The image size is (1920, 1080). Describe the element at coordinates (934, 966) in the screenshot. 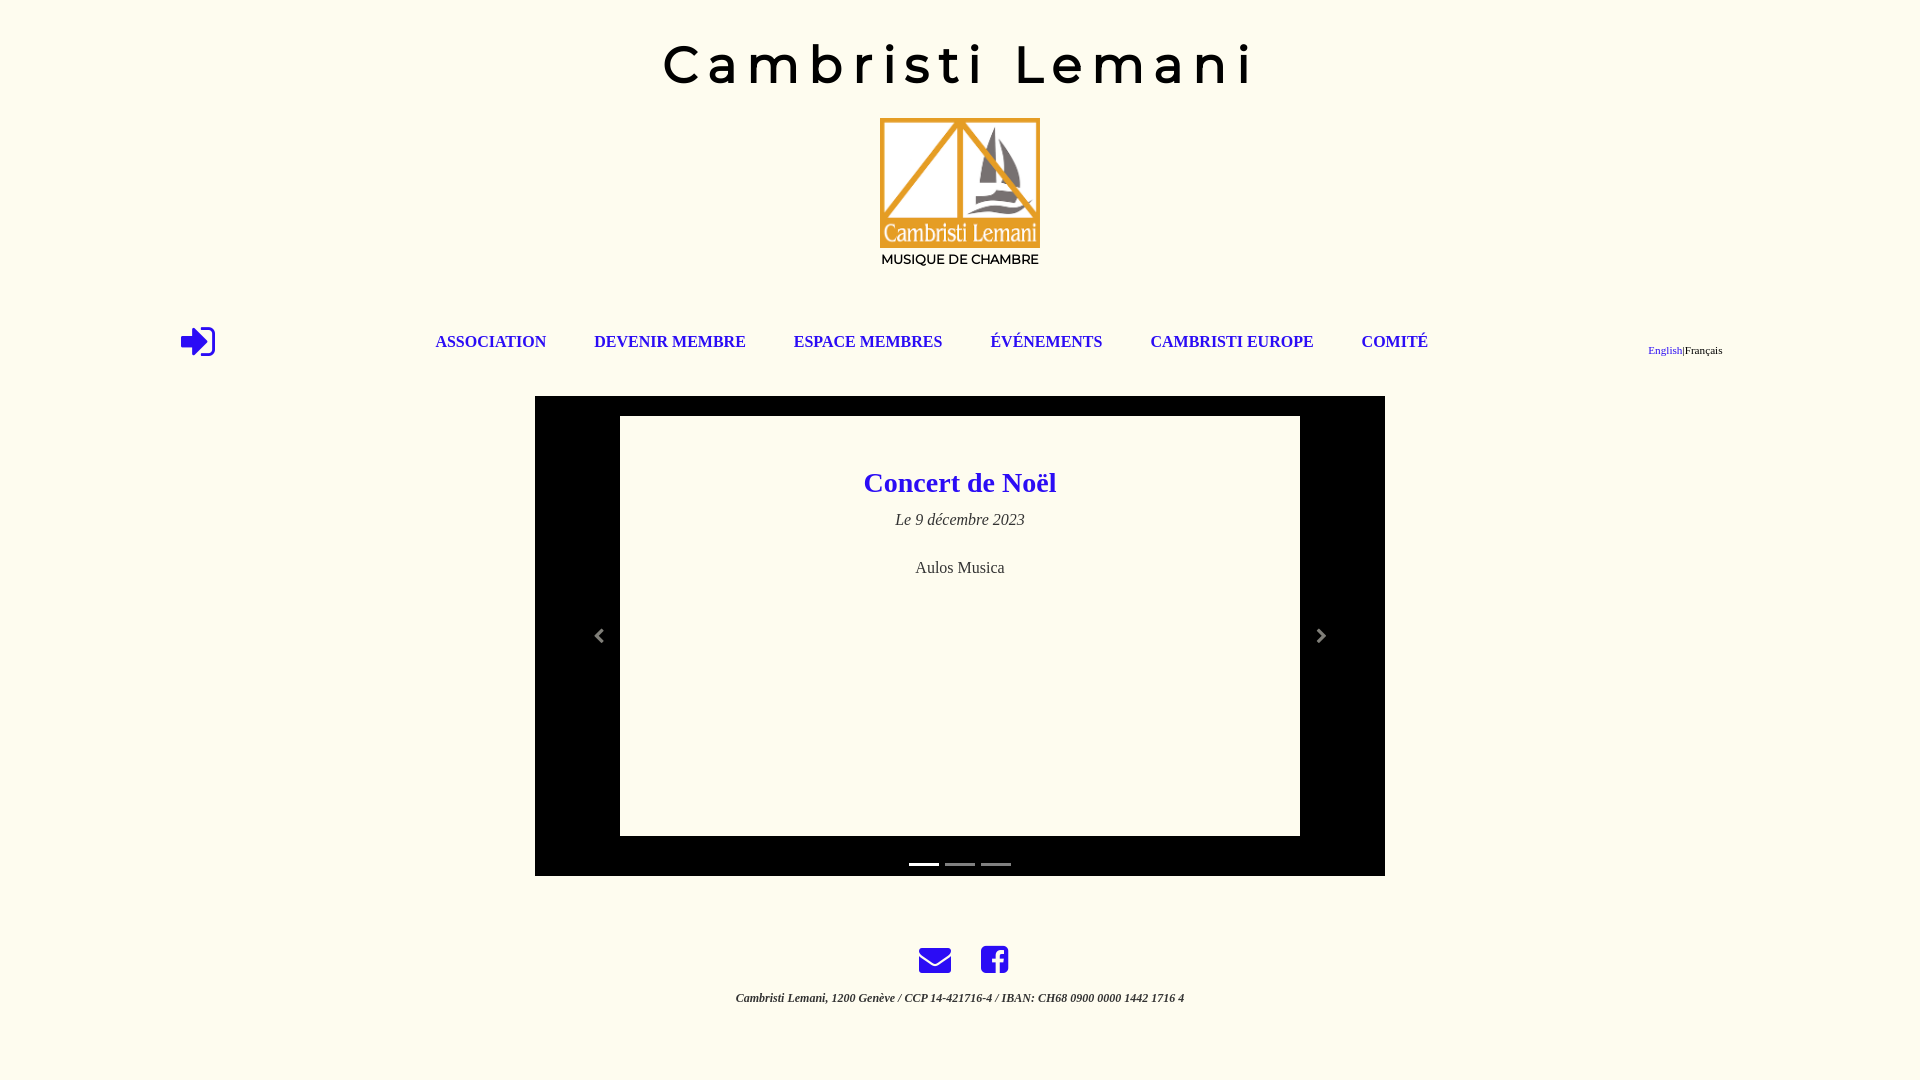

I see `Email` at that location.